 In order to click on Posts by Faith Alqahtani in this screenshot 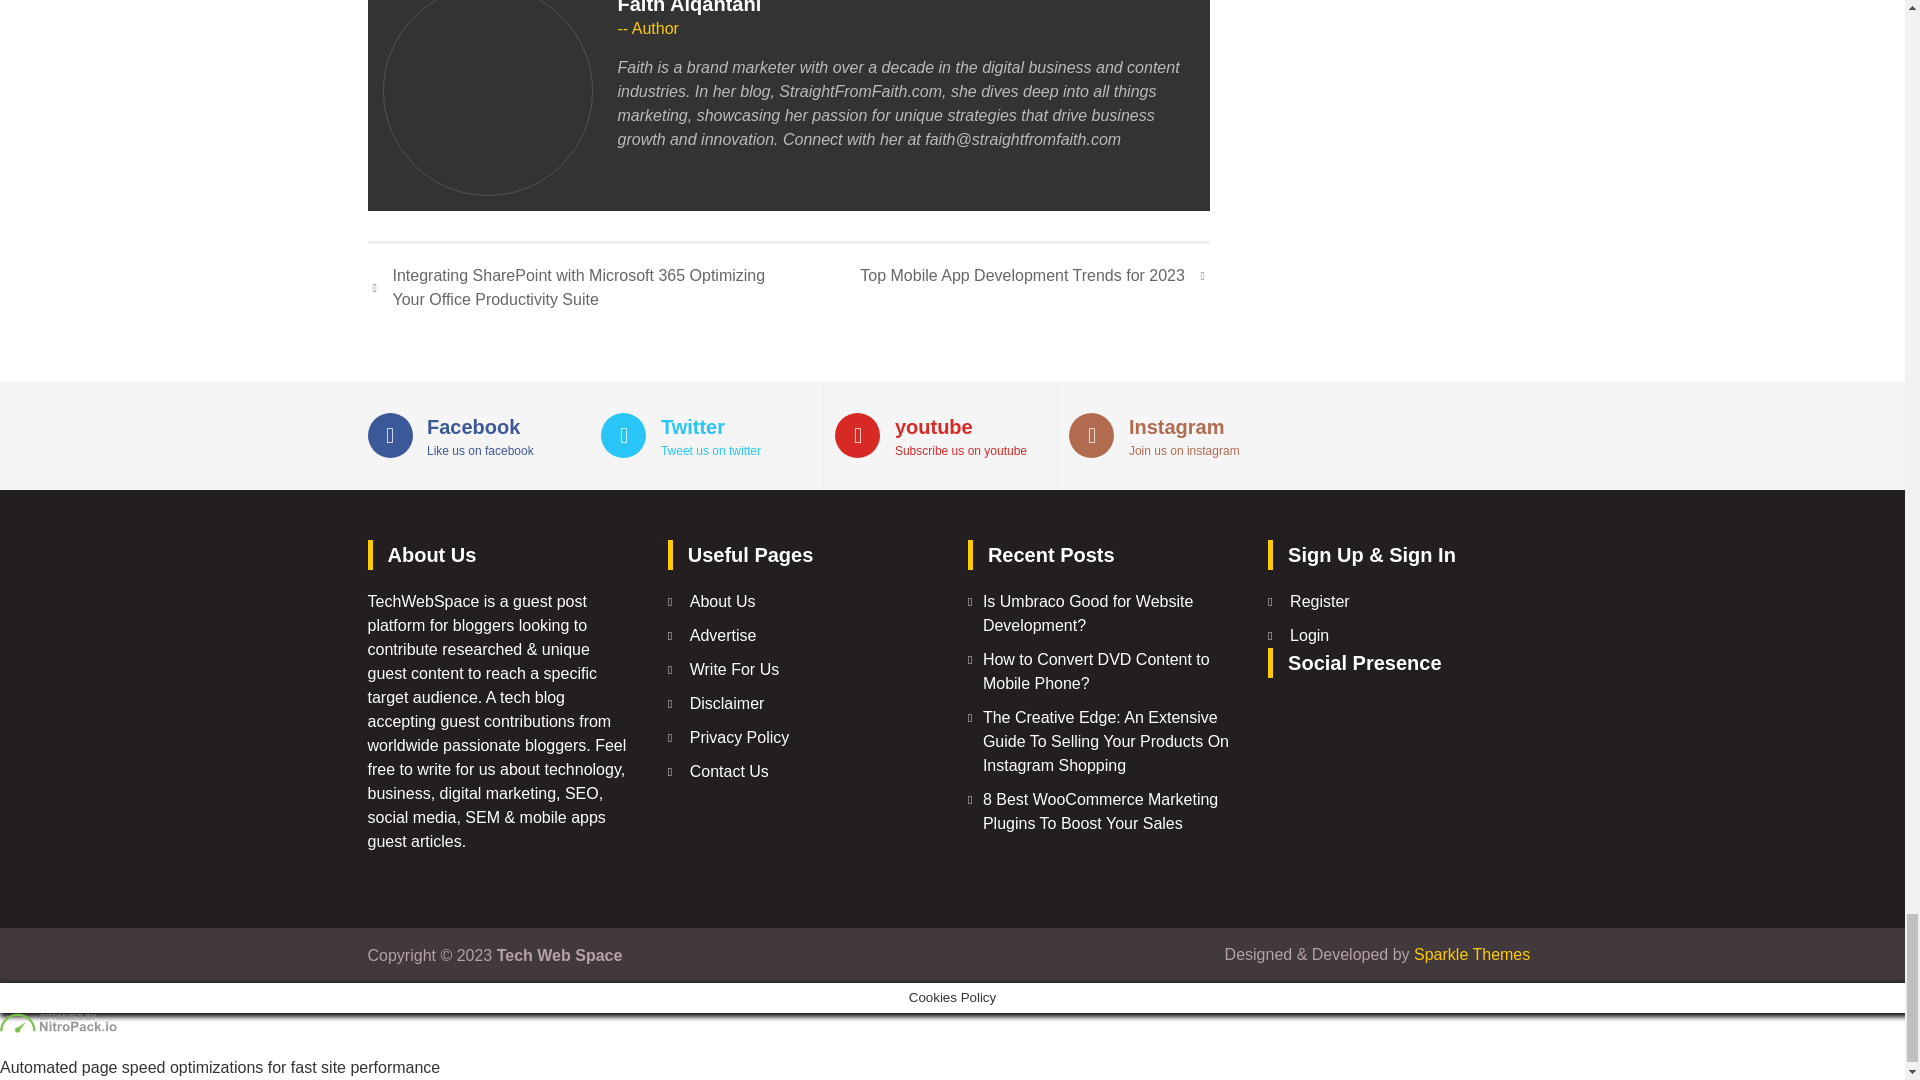, I will do `click(690, 8)`.